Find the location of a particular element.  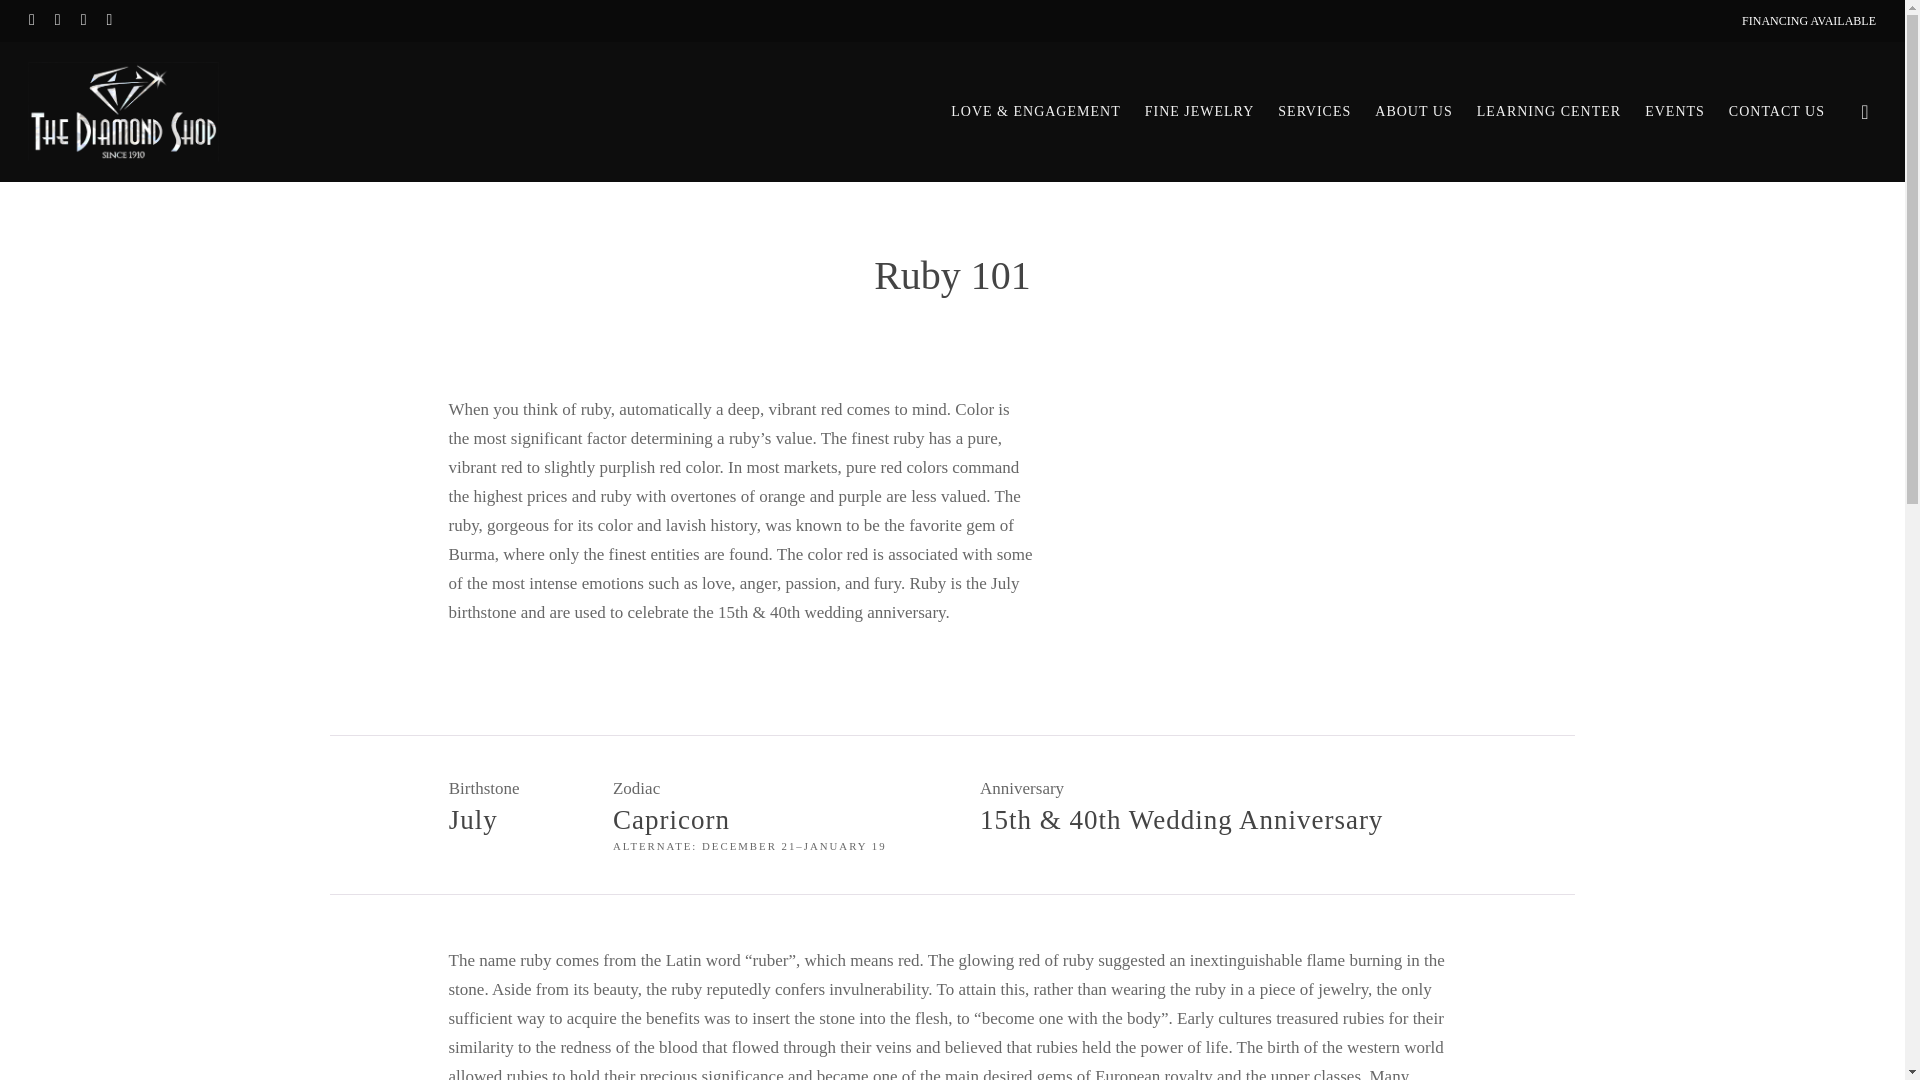

FINE JEWELRY is located at coordinates (1200, 111).